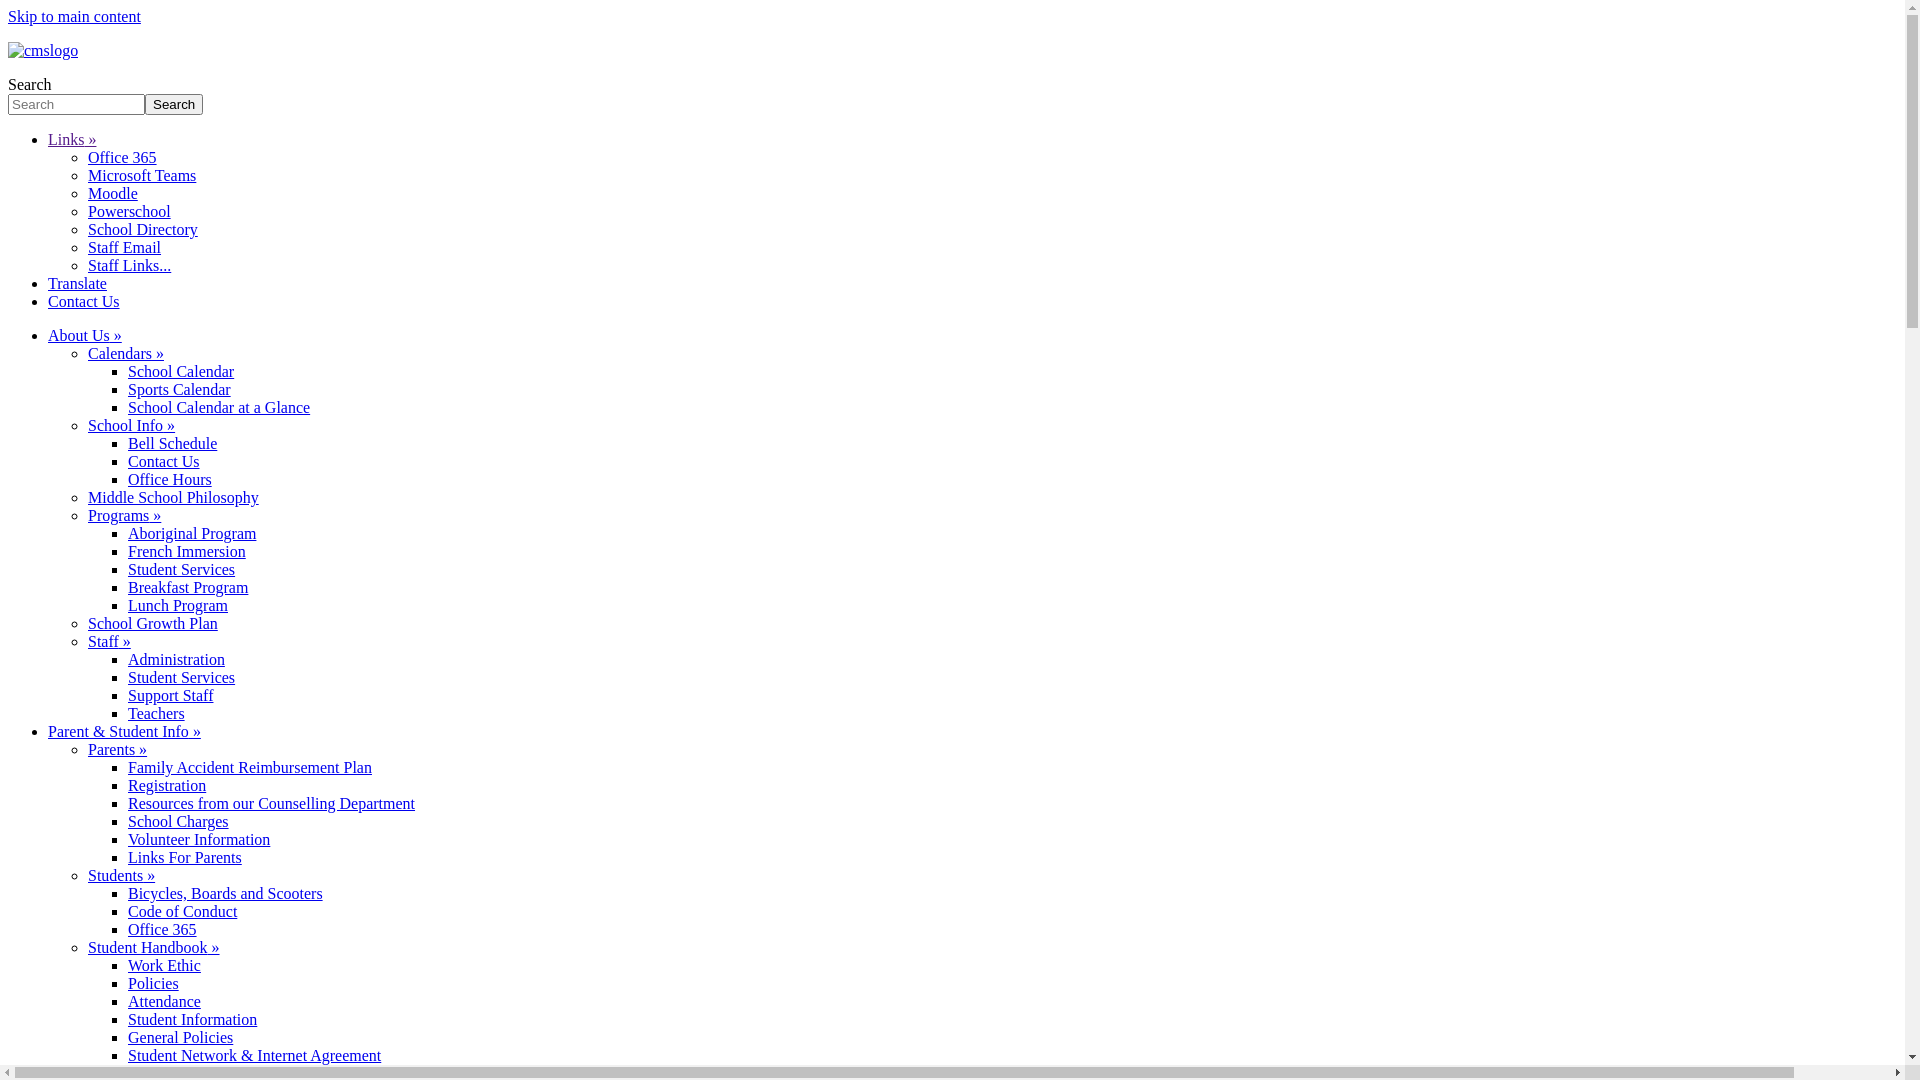  I want to click on Student Network & Internet Agreement, so click(254, 1056).